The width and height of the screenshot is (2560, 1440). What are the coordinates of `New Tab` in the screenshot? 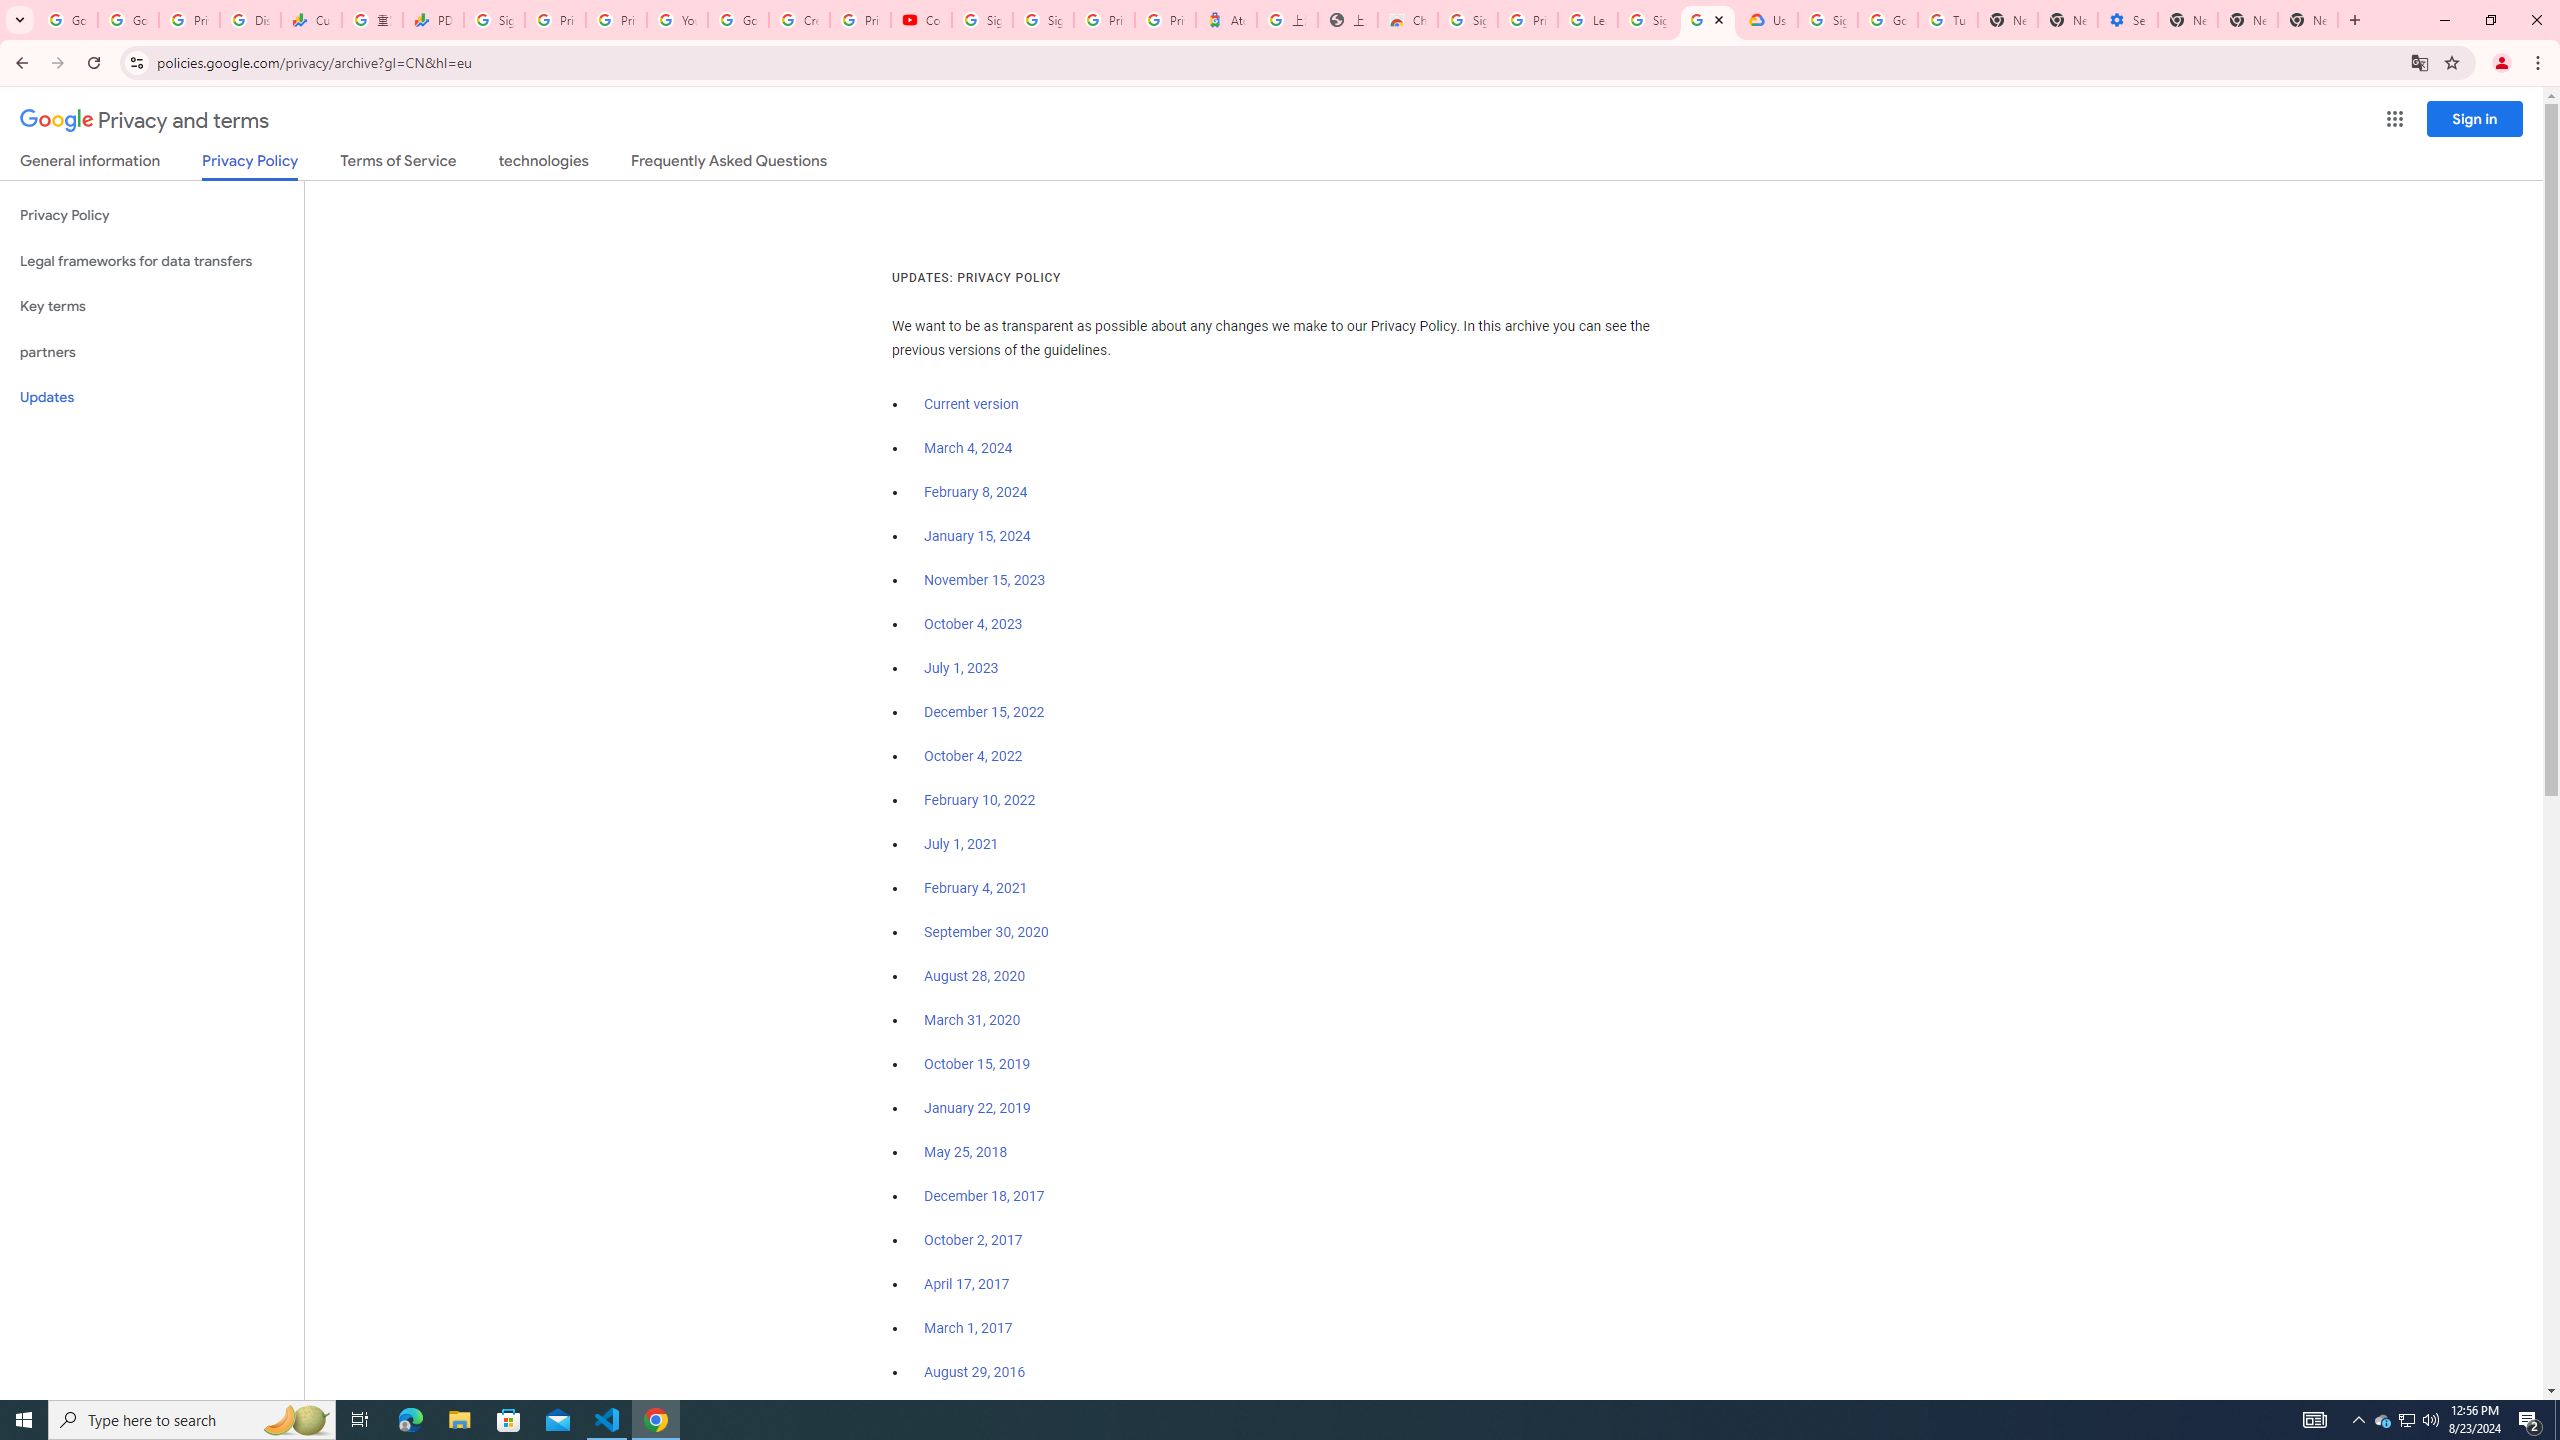 It's located at (2308, 20).